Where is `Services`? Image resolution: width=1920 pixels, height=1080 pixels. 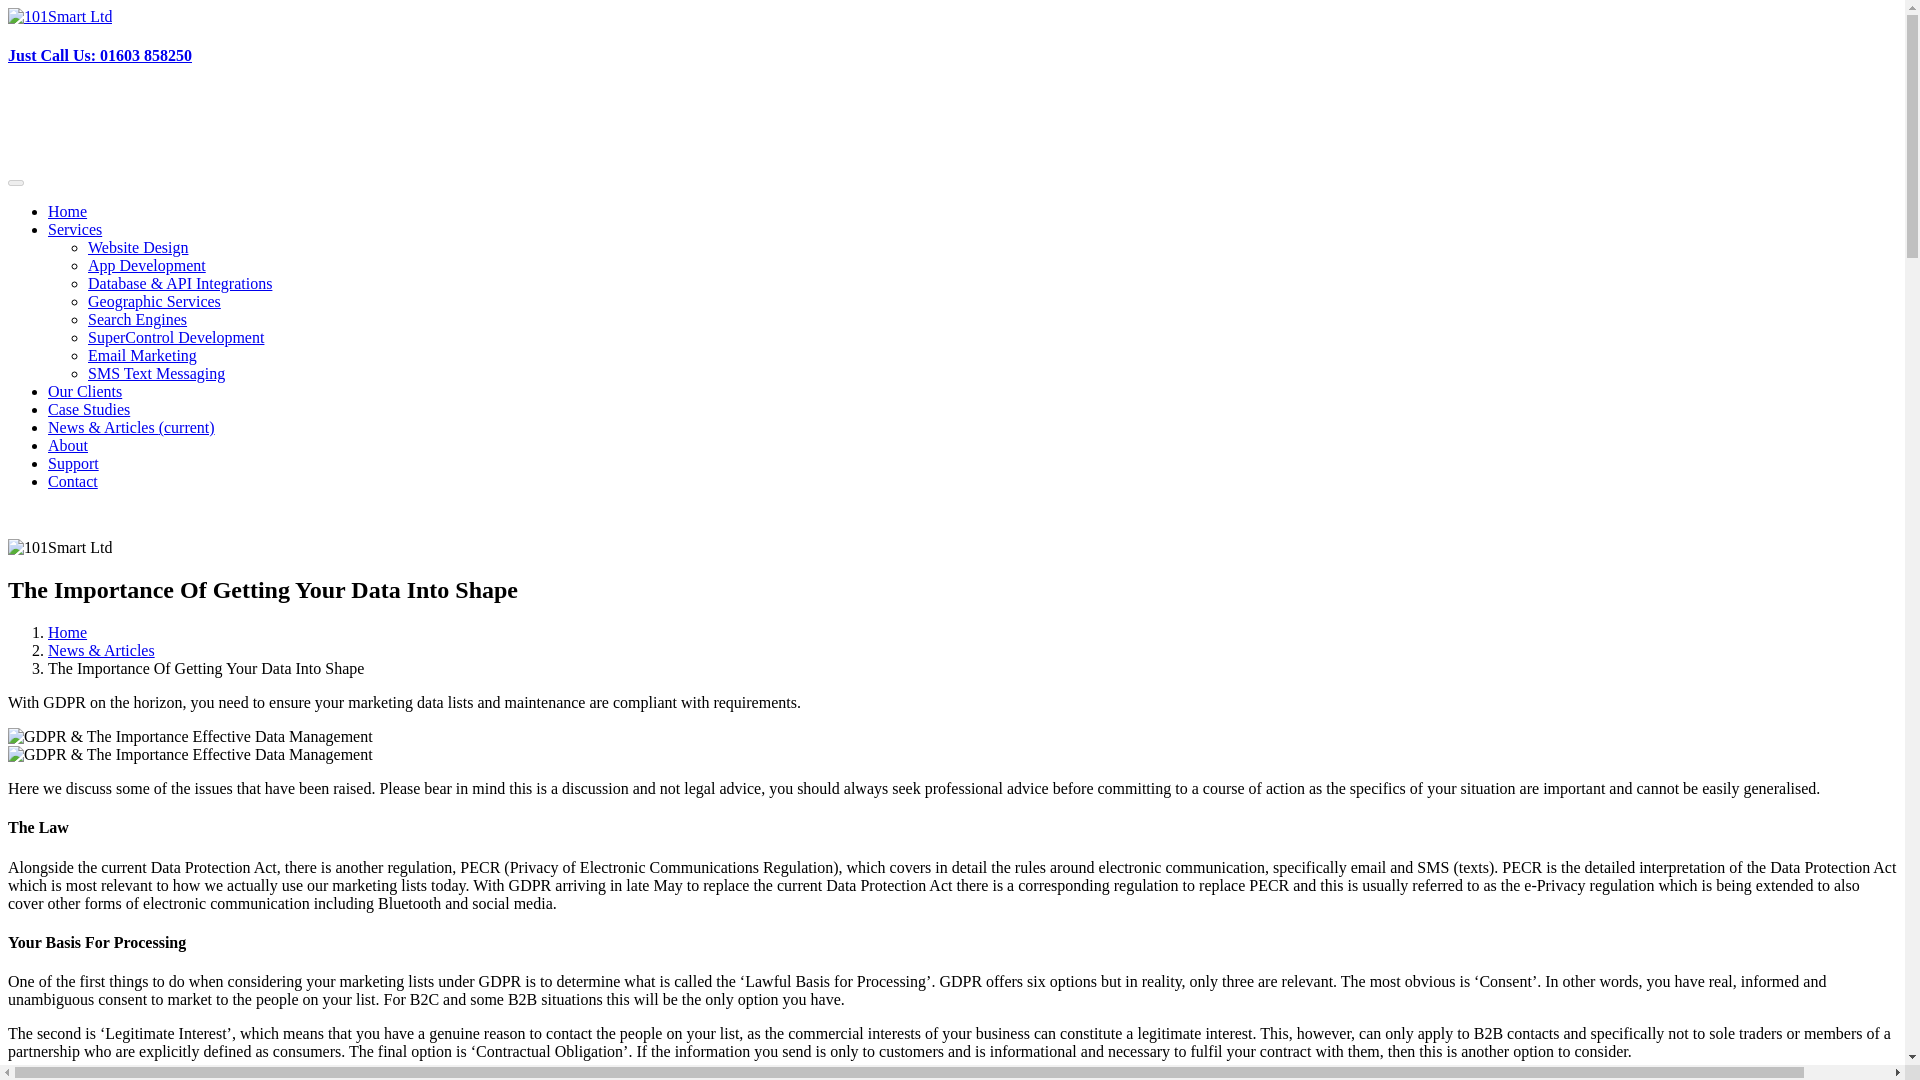
Services is located at coordinates (74, 229).